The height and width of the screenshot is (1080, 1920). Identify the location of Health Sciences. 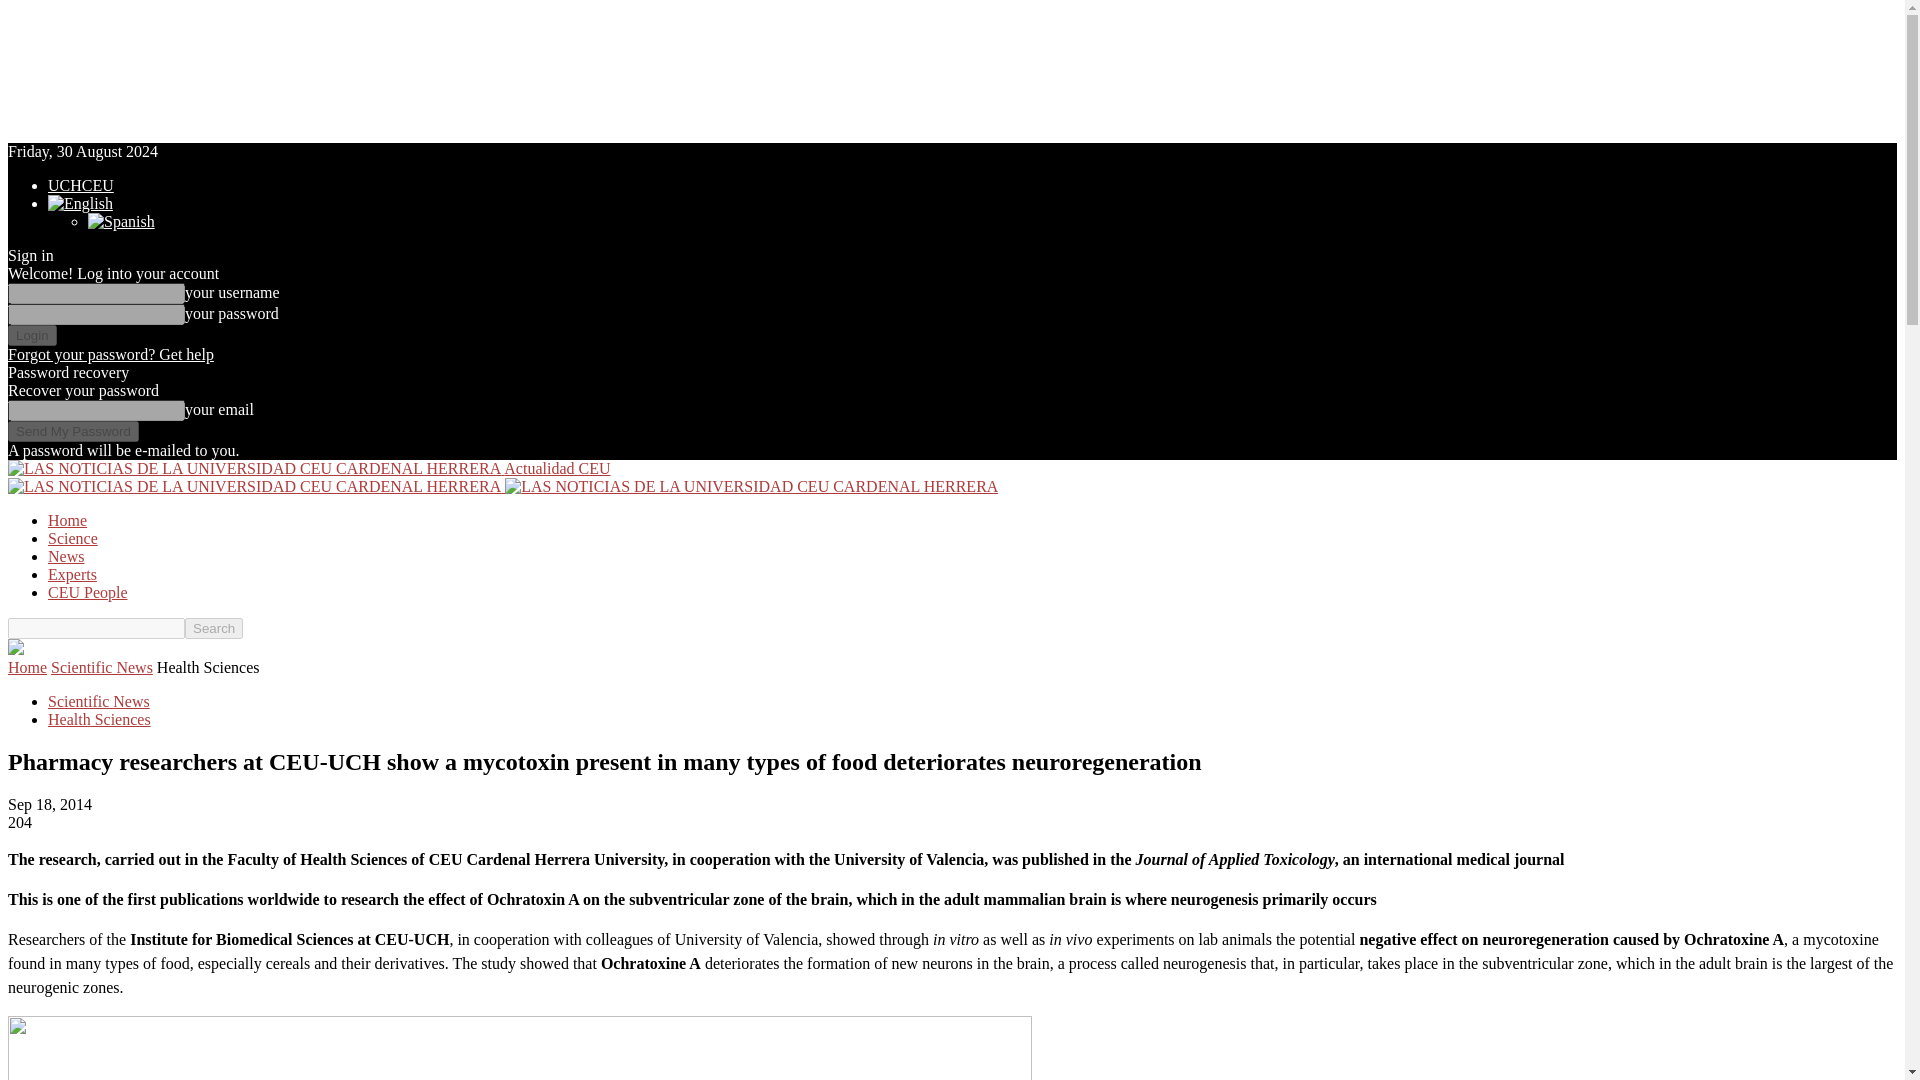
(100, 718).